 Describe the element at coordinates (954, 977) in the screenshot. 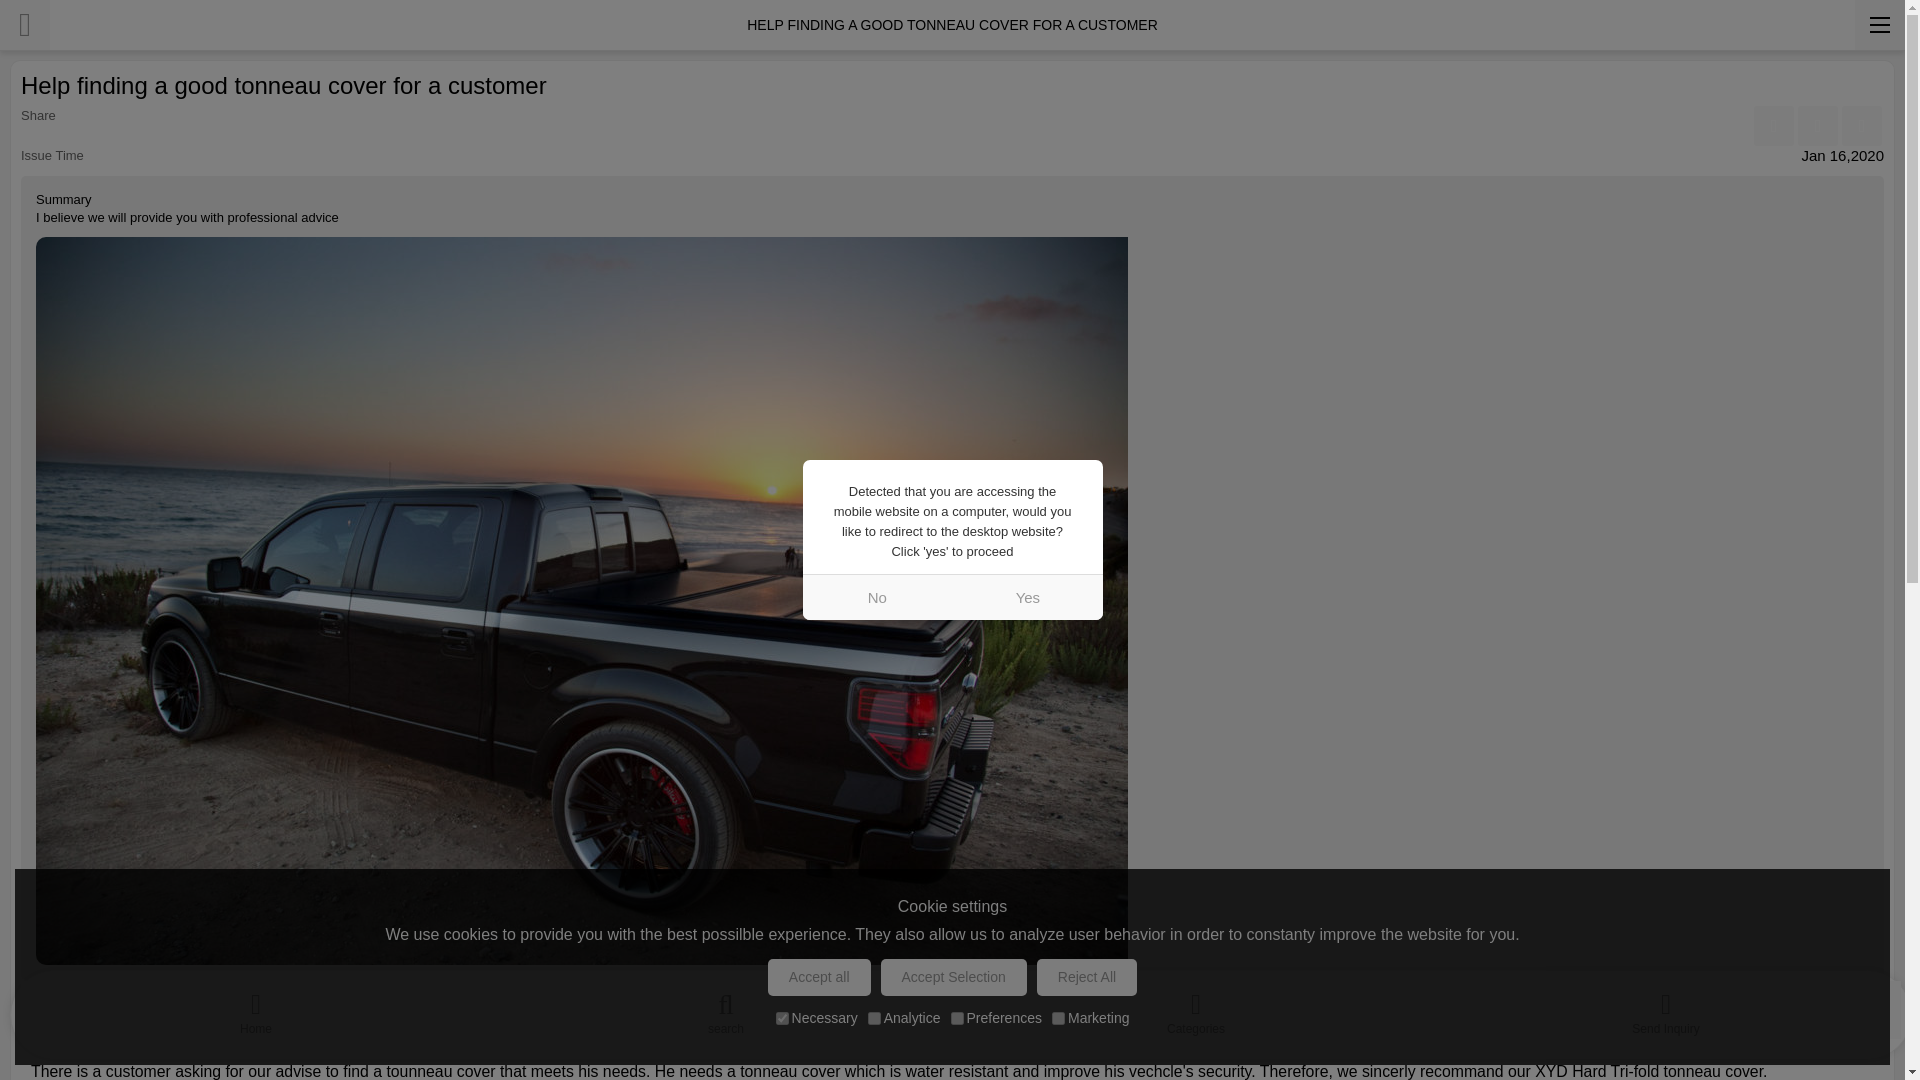

I see `Accept Selection` at that location.